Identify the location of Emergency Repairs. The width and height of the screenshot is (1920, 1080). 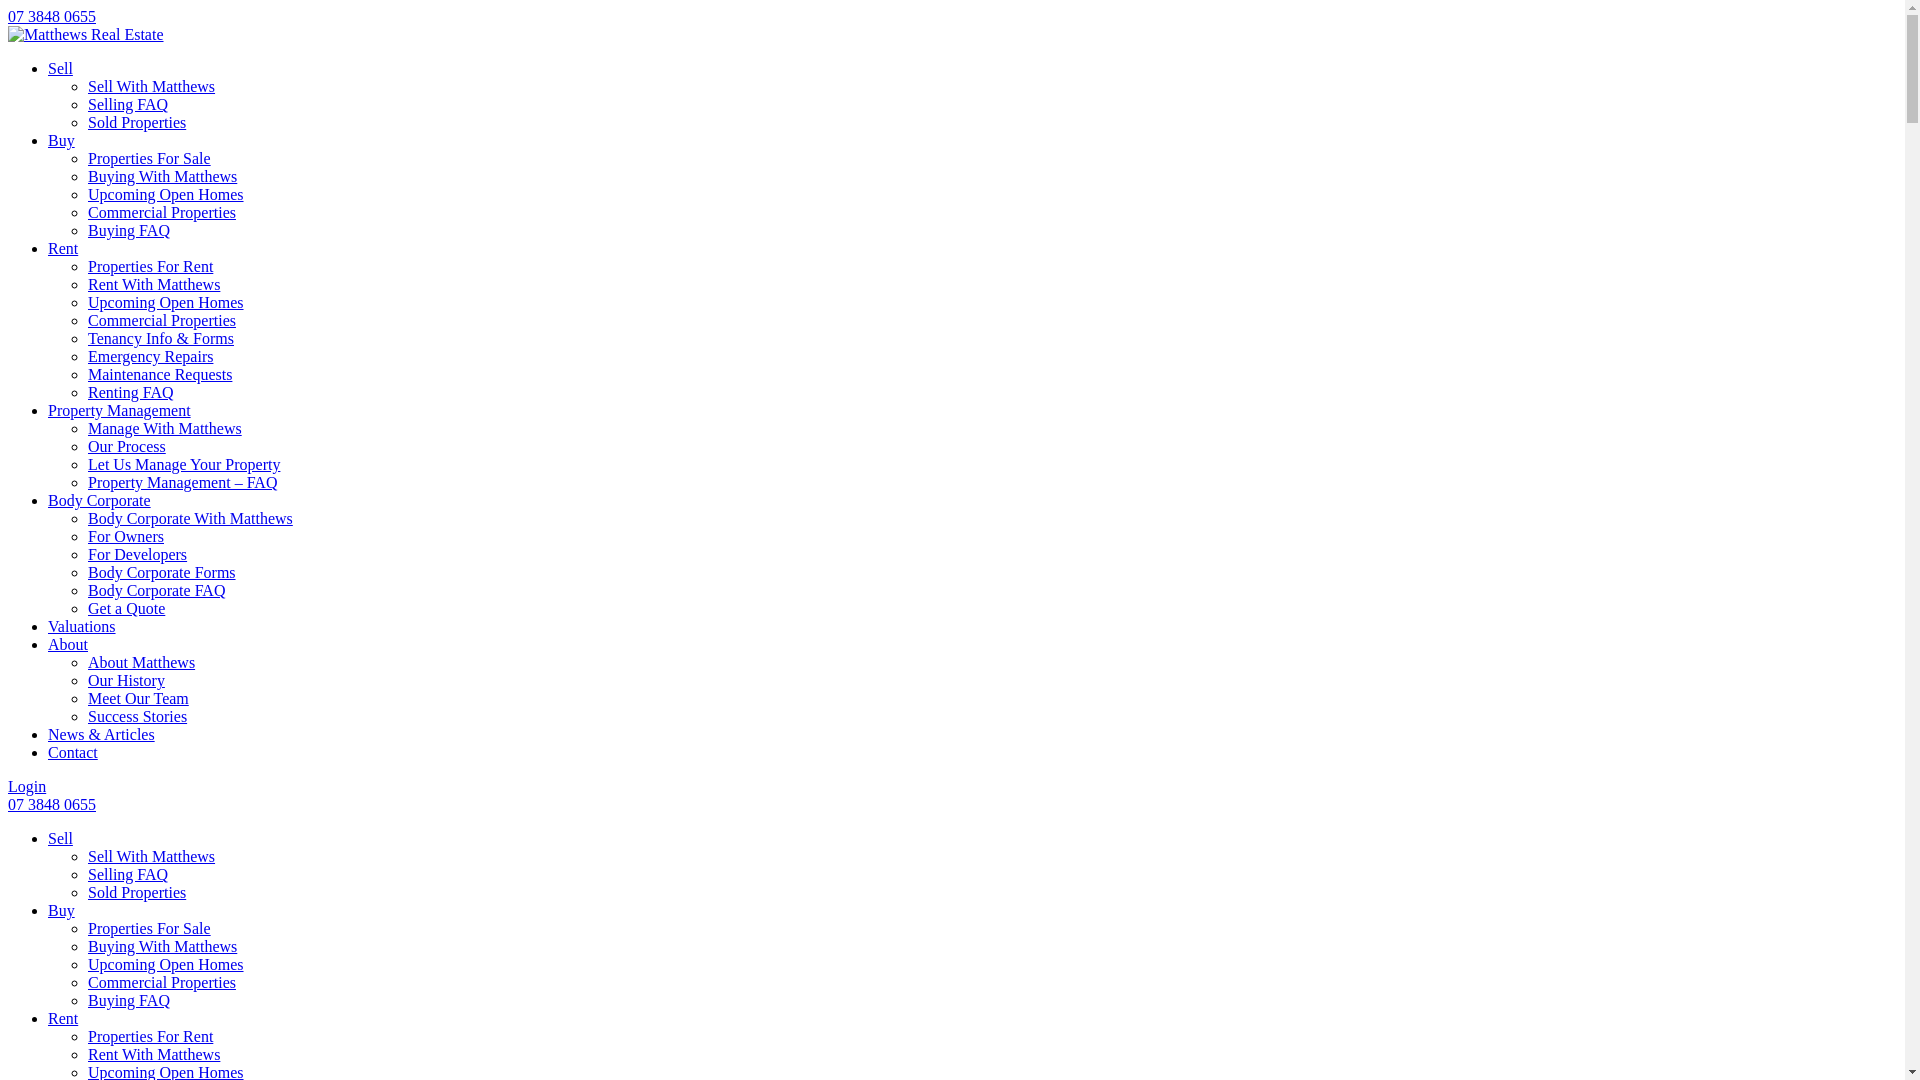
(150, 356).